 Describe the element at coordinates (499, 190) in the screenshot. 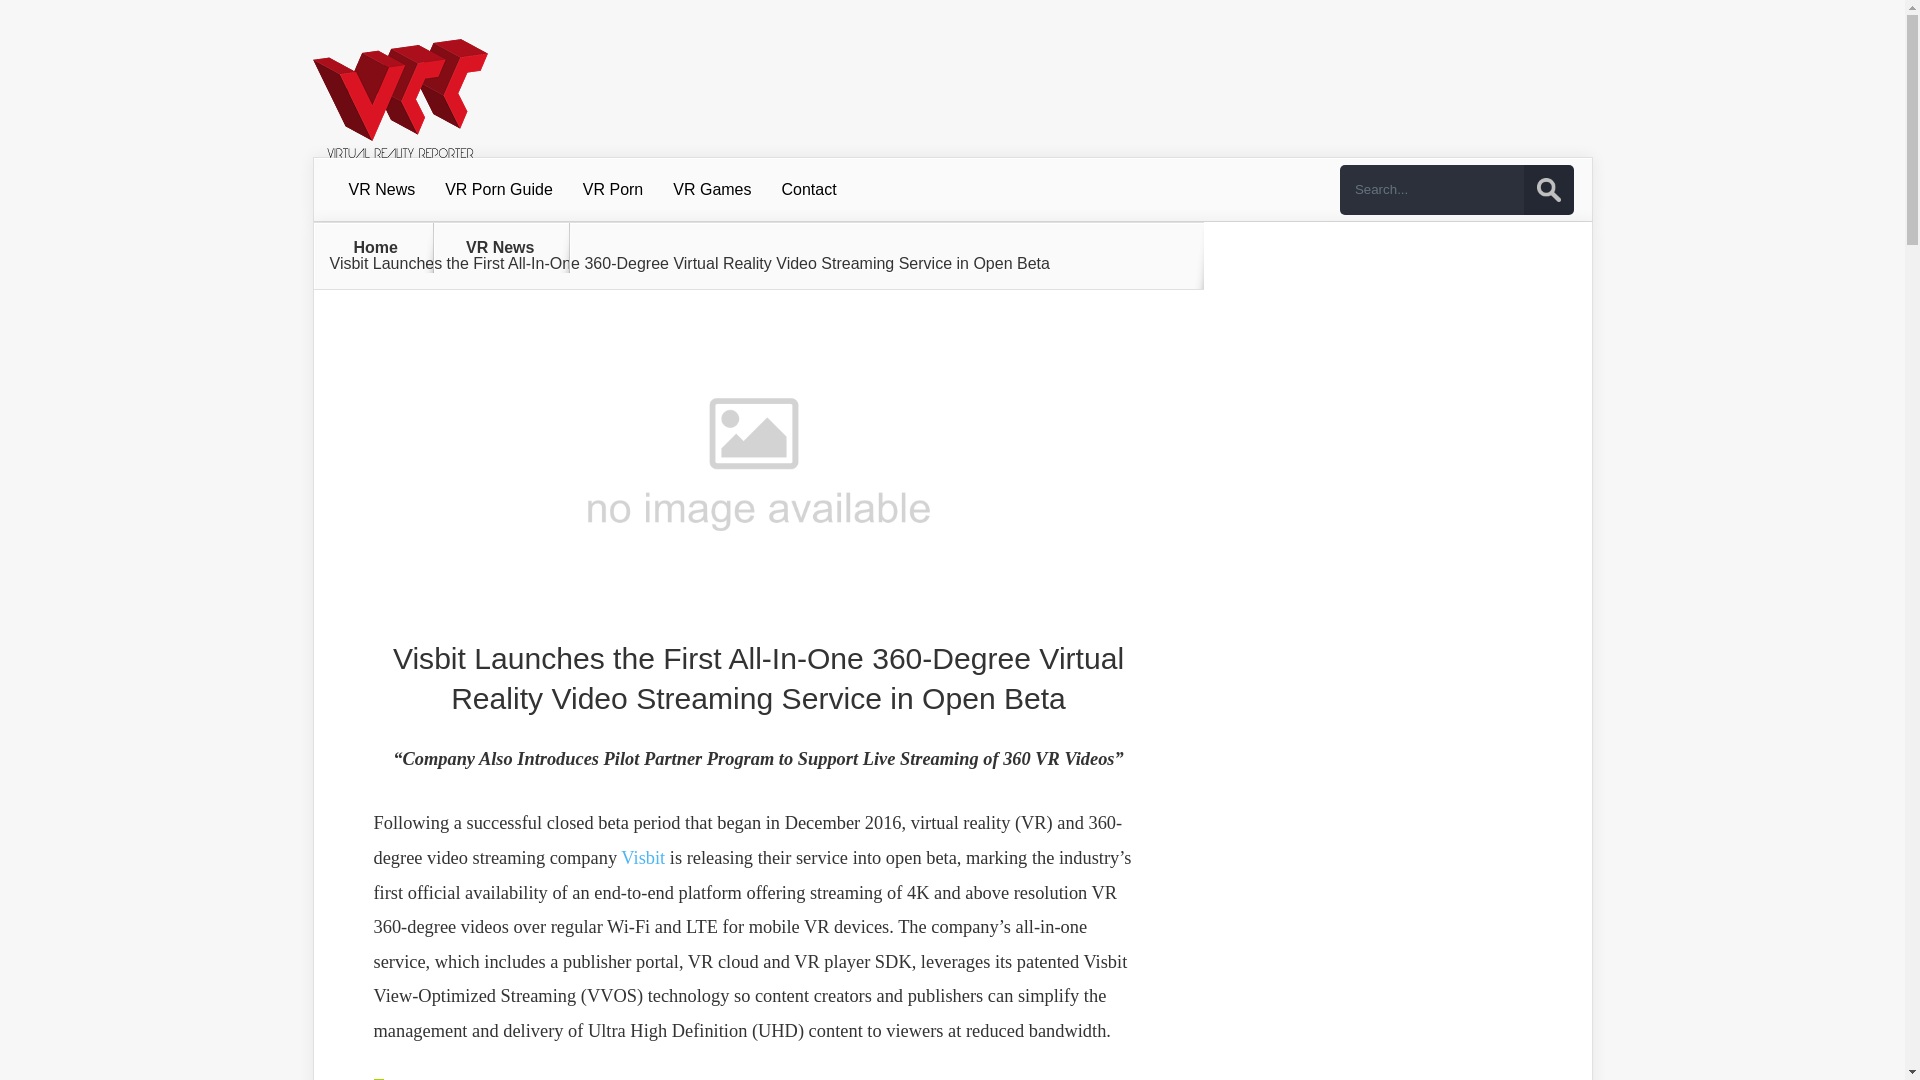

I see `VR Porn Guide` at that location.